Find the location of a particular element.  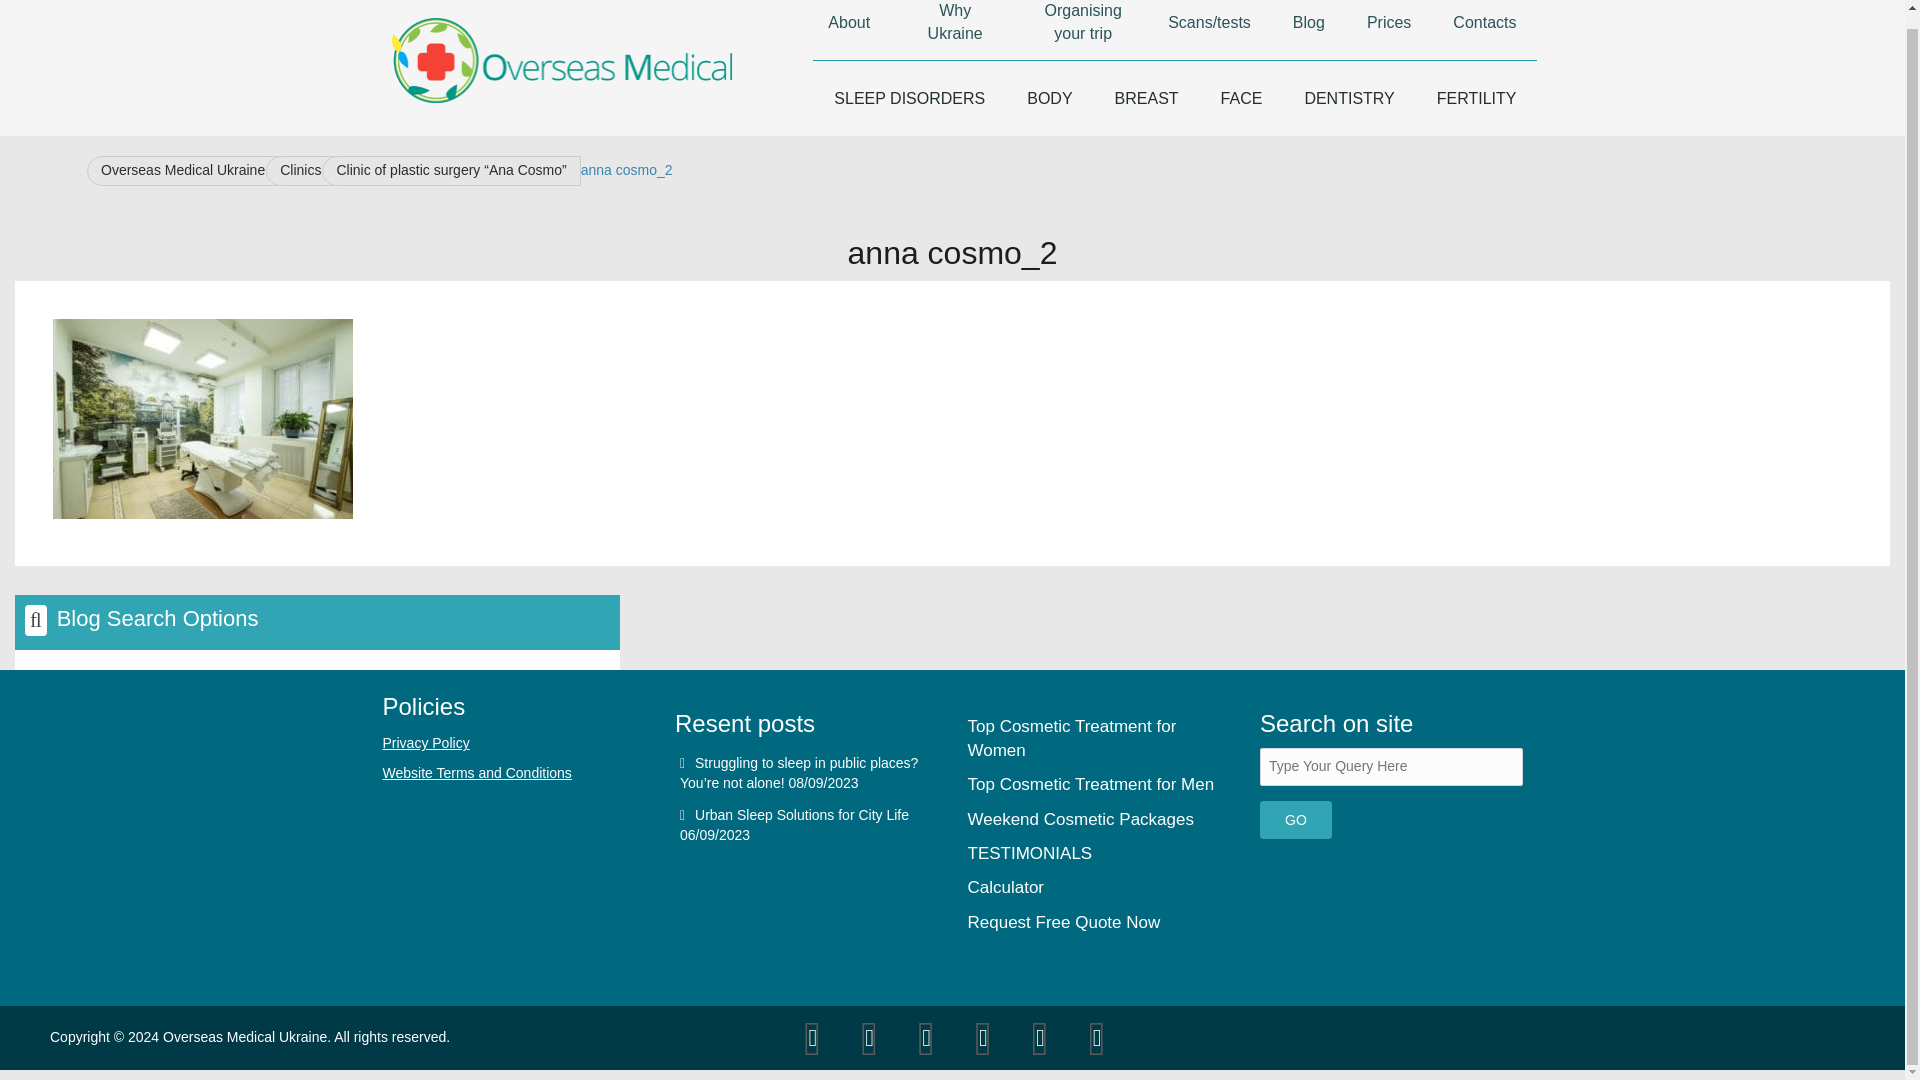

Go to Overseas Medical Ukraine. is located at coordinates (188, 170).